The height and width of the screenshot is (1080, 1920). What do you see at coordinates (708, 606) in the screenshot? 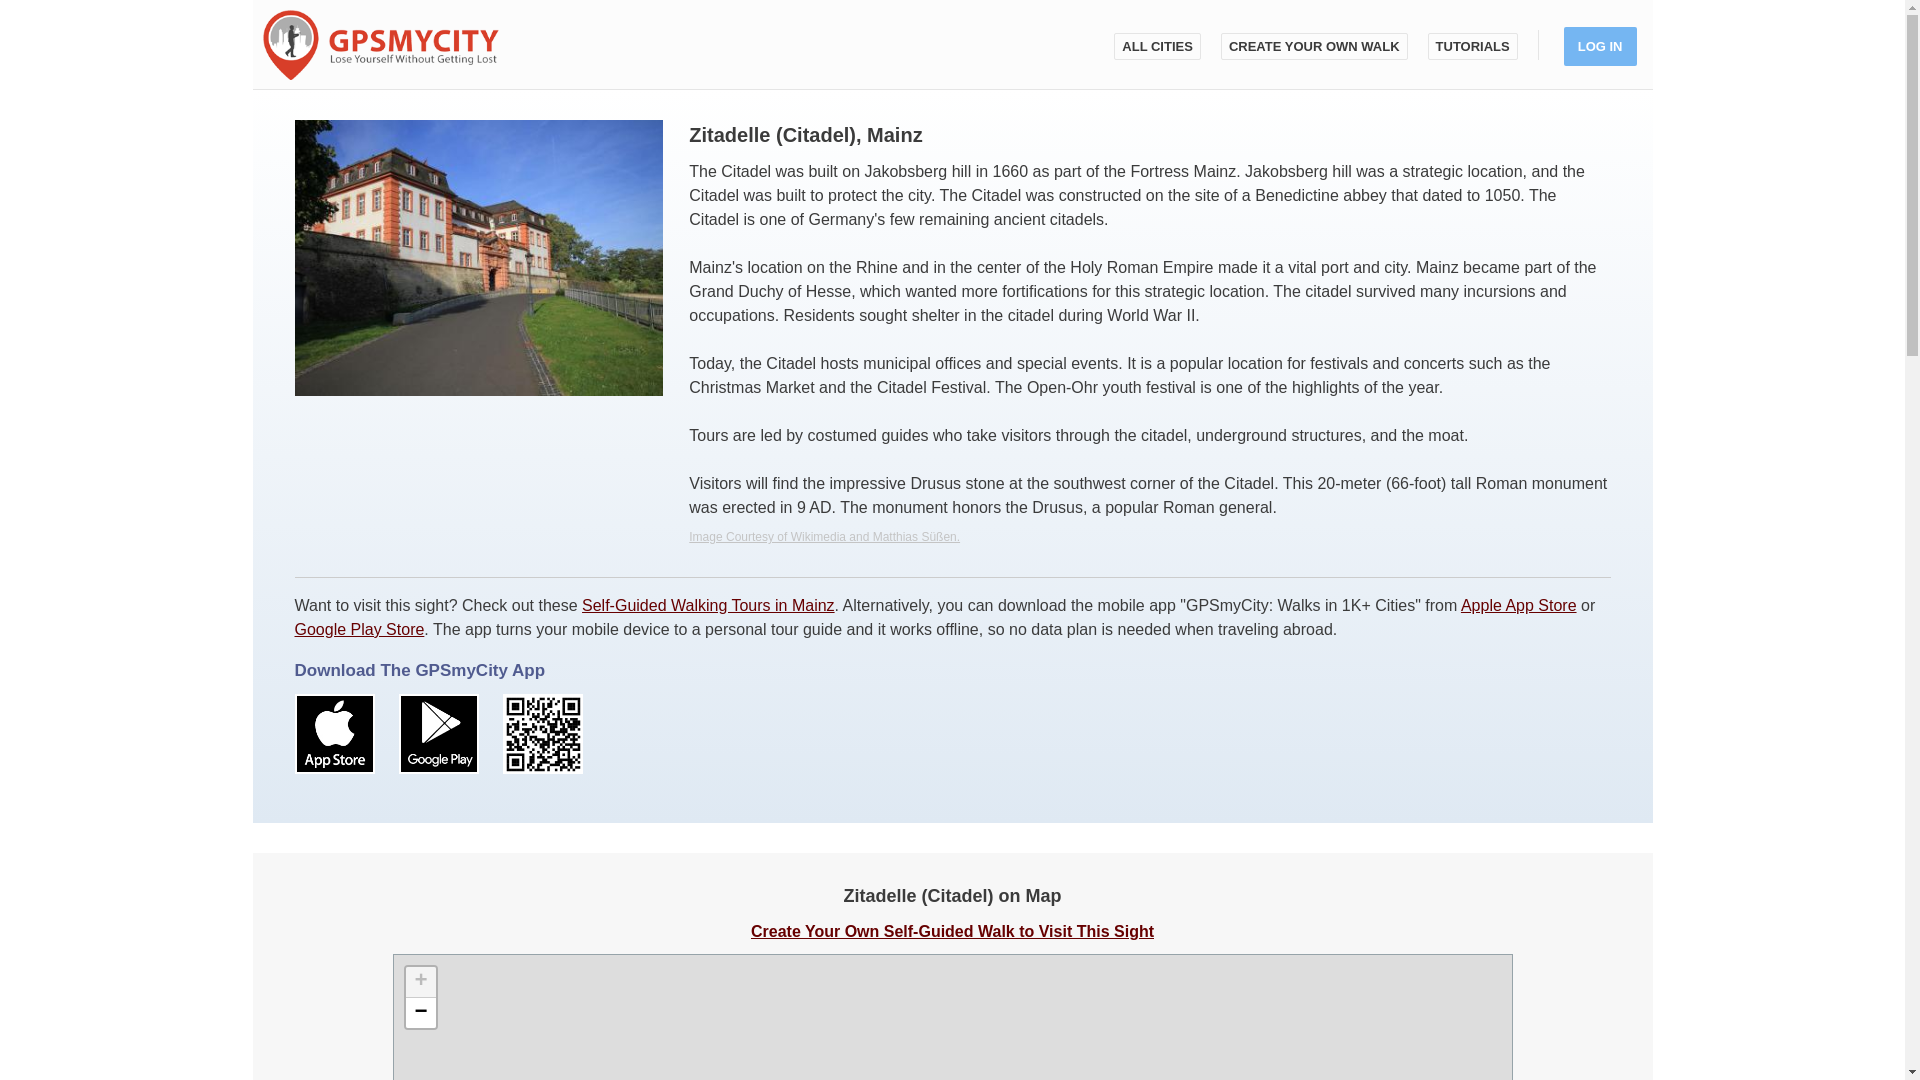
I see `Self-Guided Walking Tours in Mainz` at bounding box center [708, 606].